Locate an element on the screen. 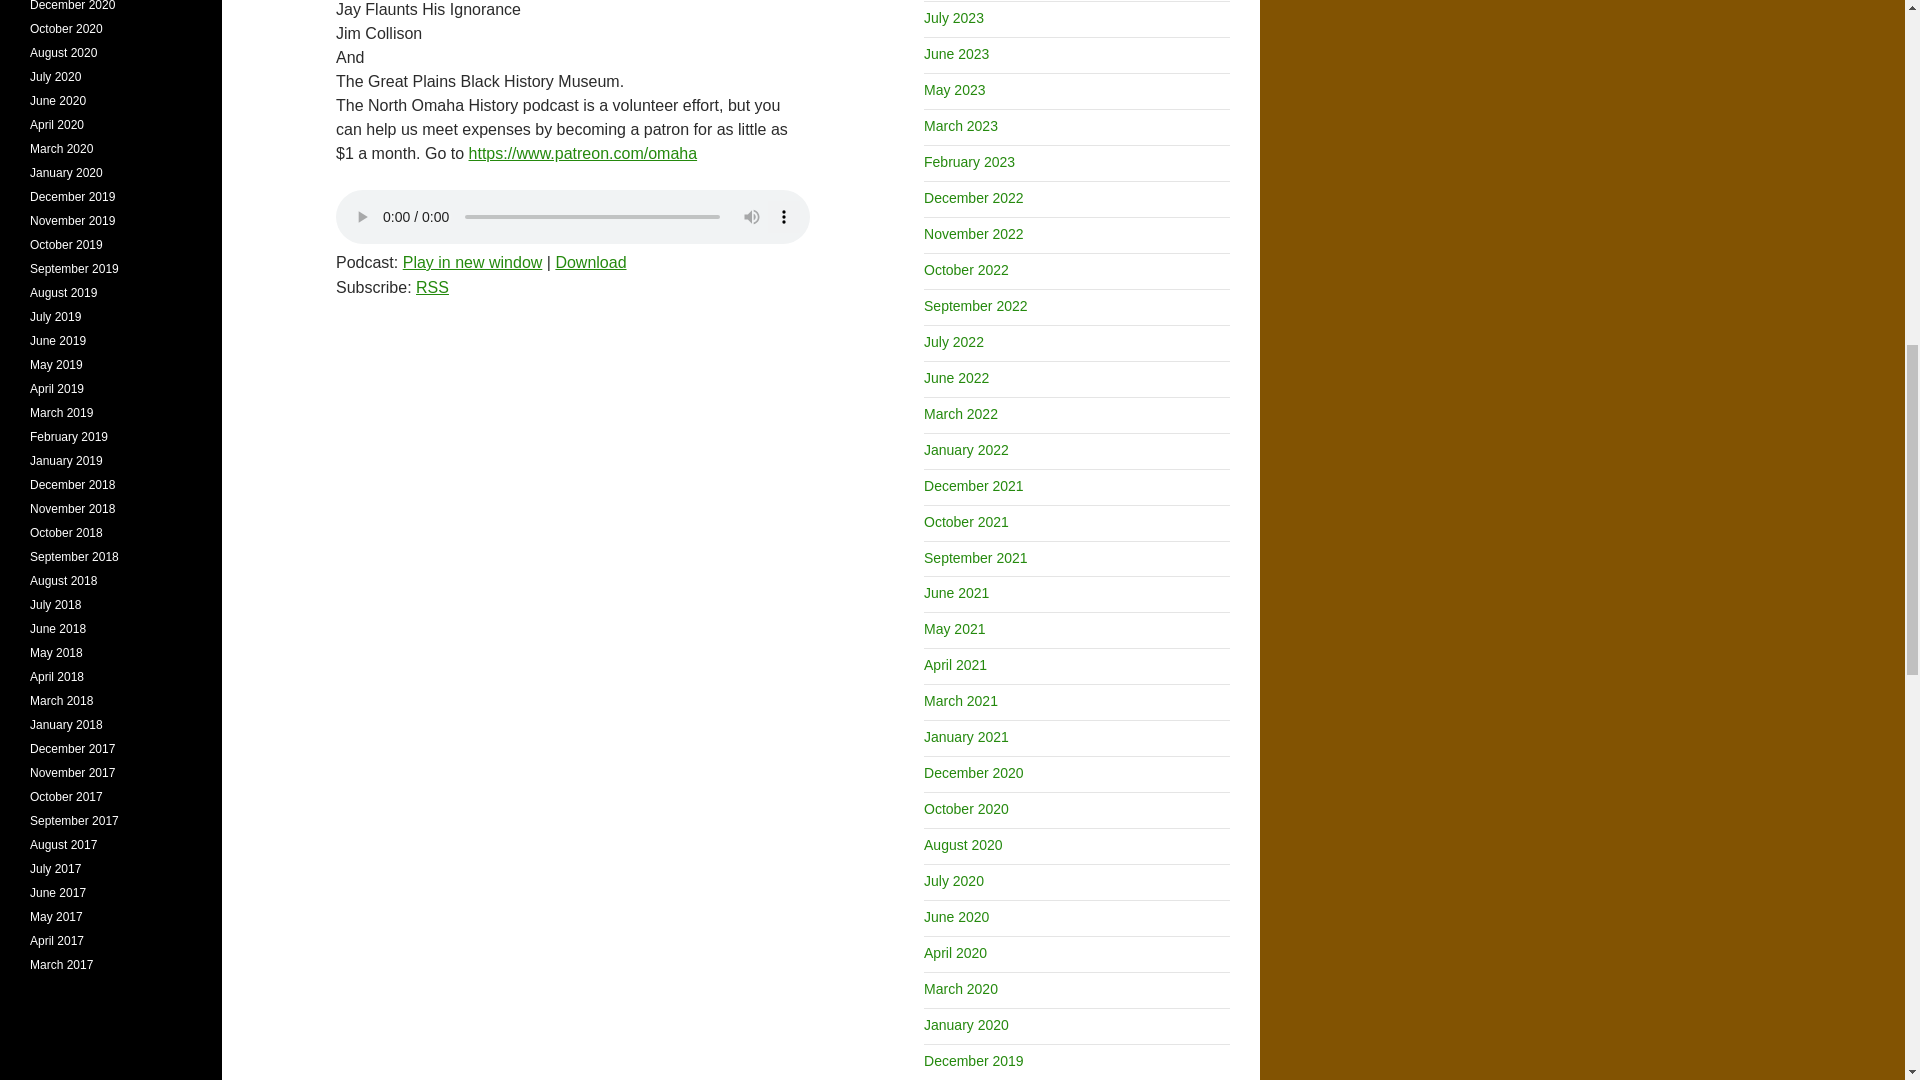 This screenshot has height=1080, width=1920. March 2023 is located at coordinates (960, 125).